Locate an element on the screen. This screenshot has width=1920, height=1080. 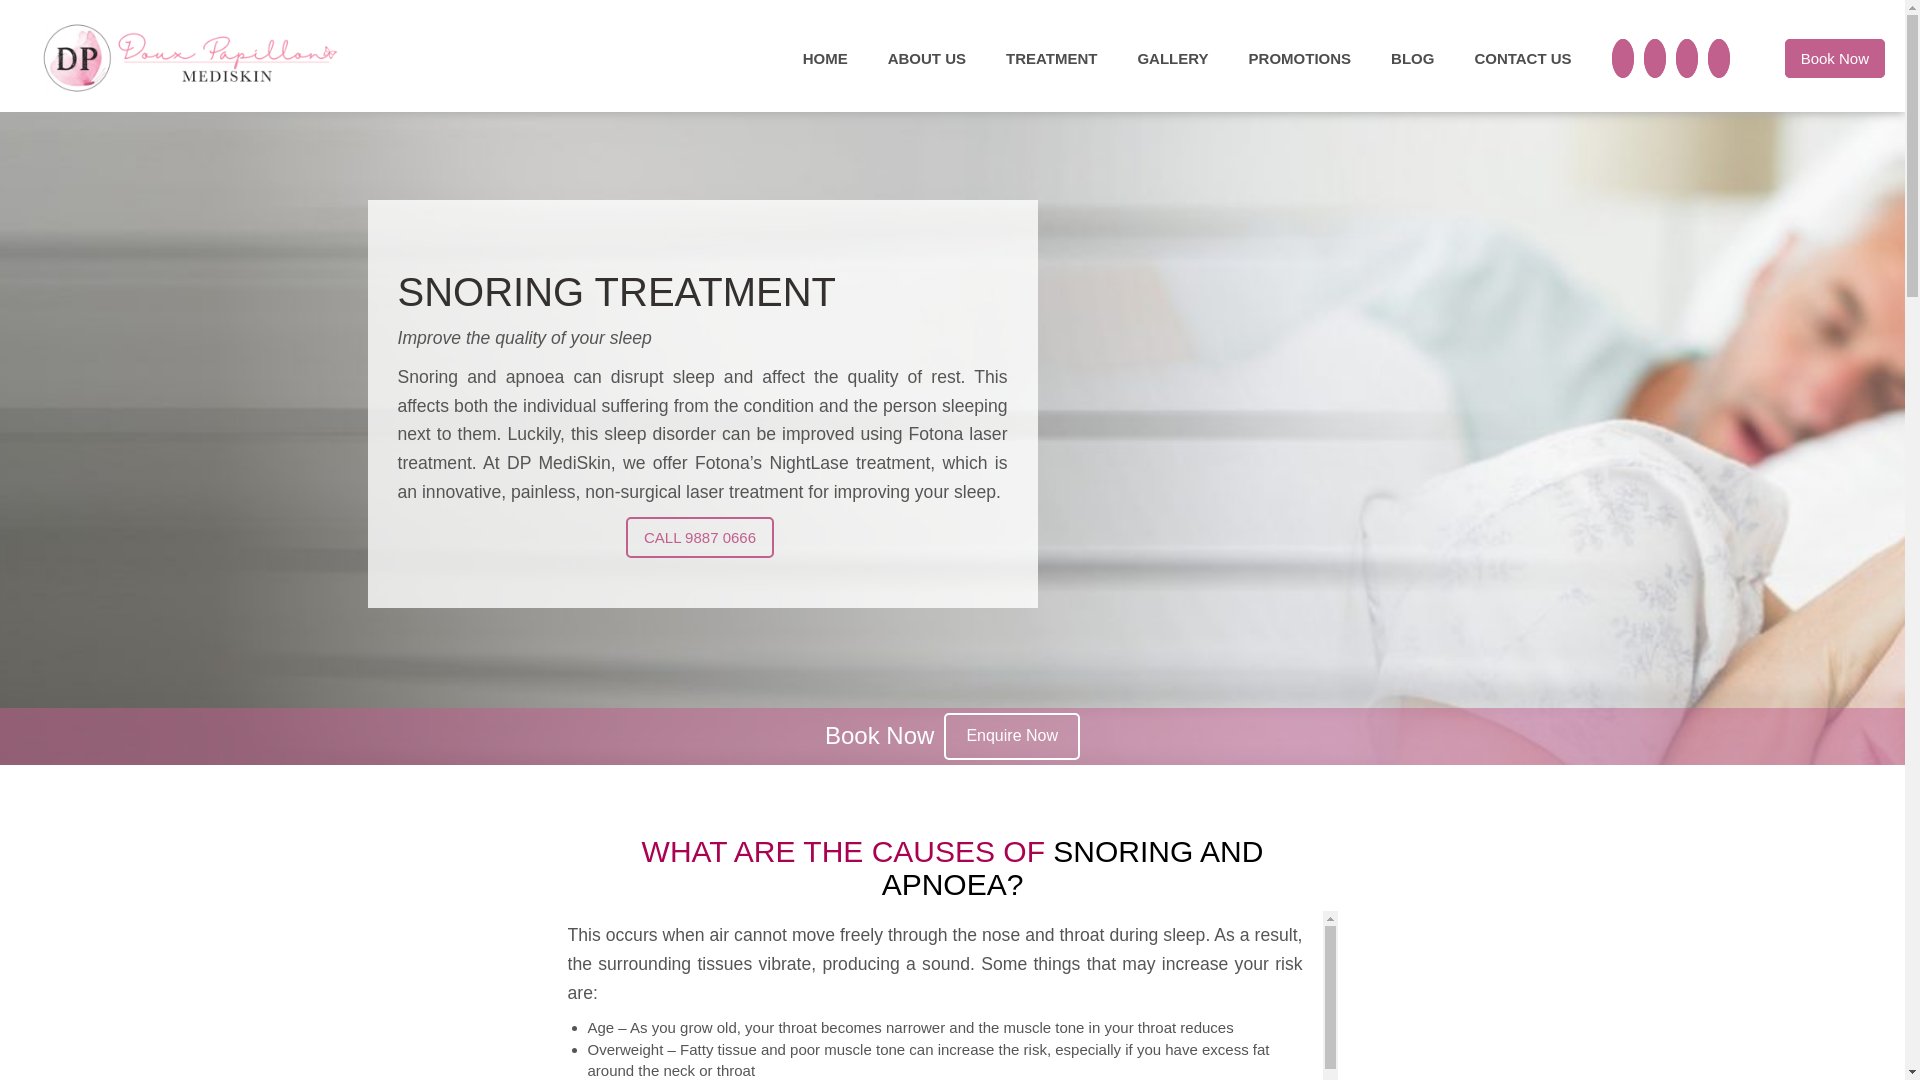
GALLERY is located at coordinates (1172, 58).